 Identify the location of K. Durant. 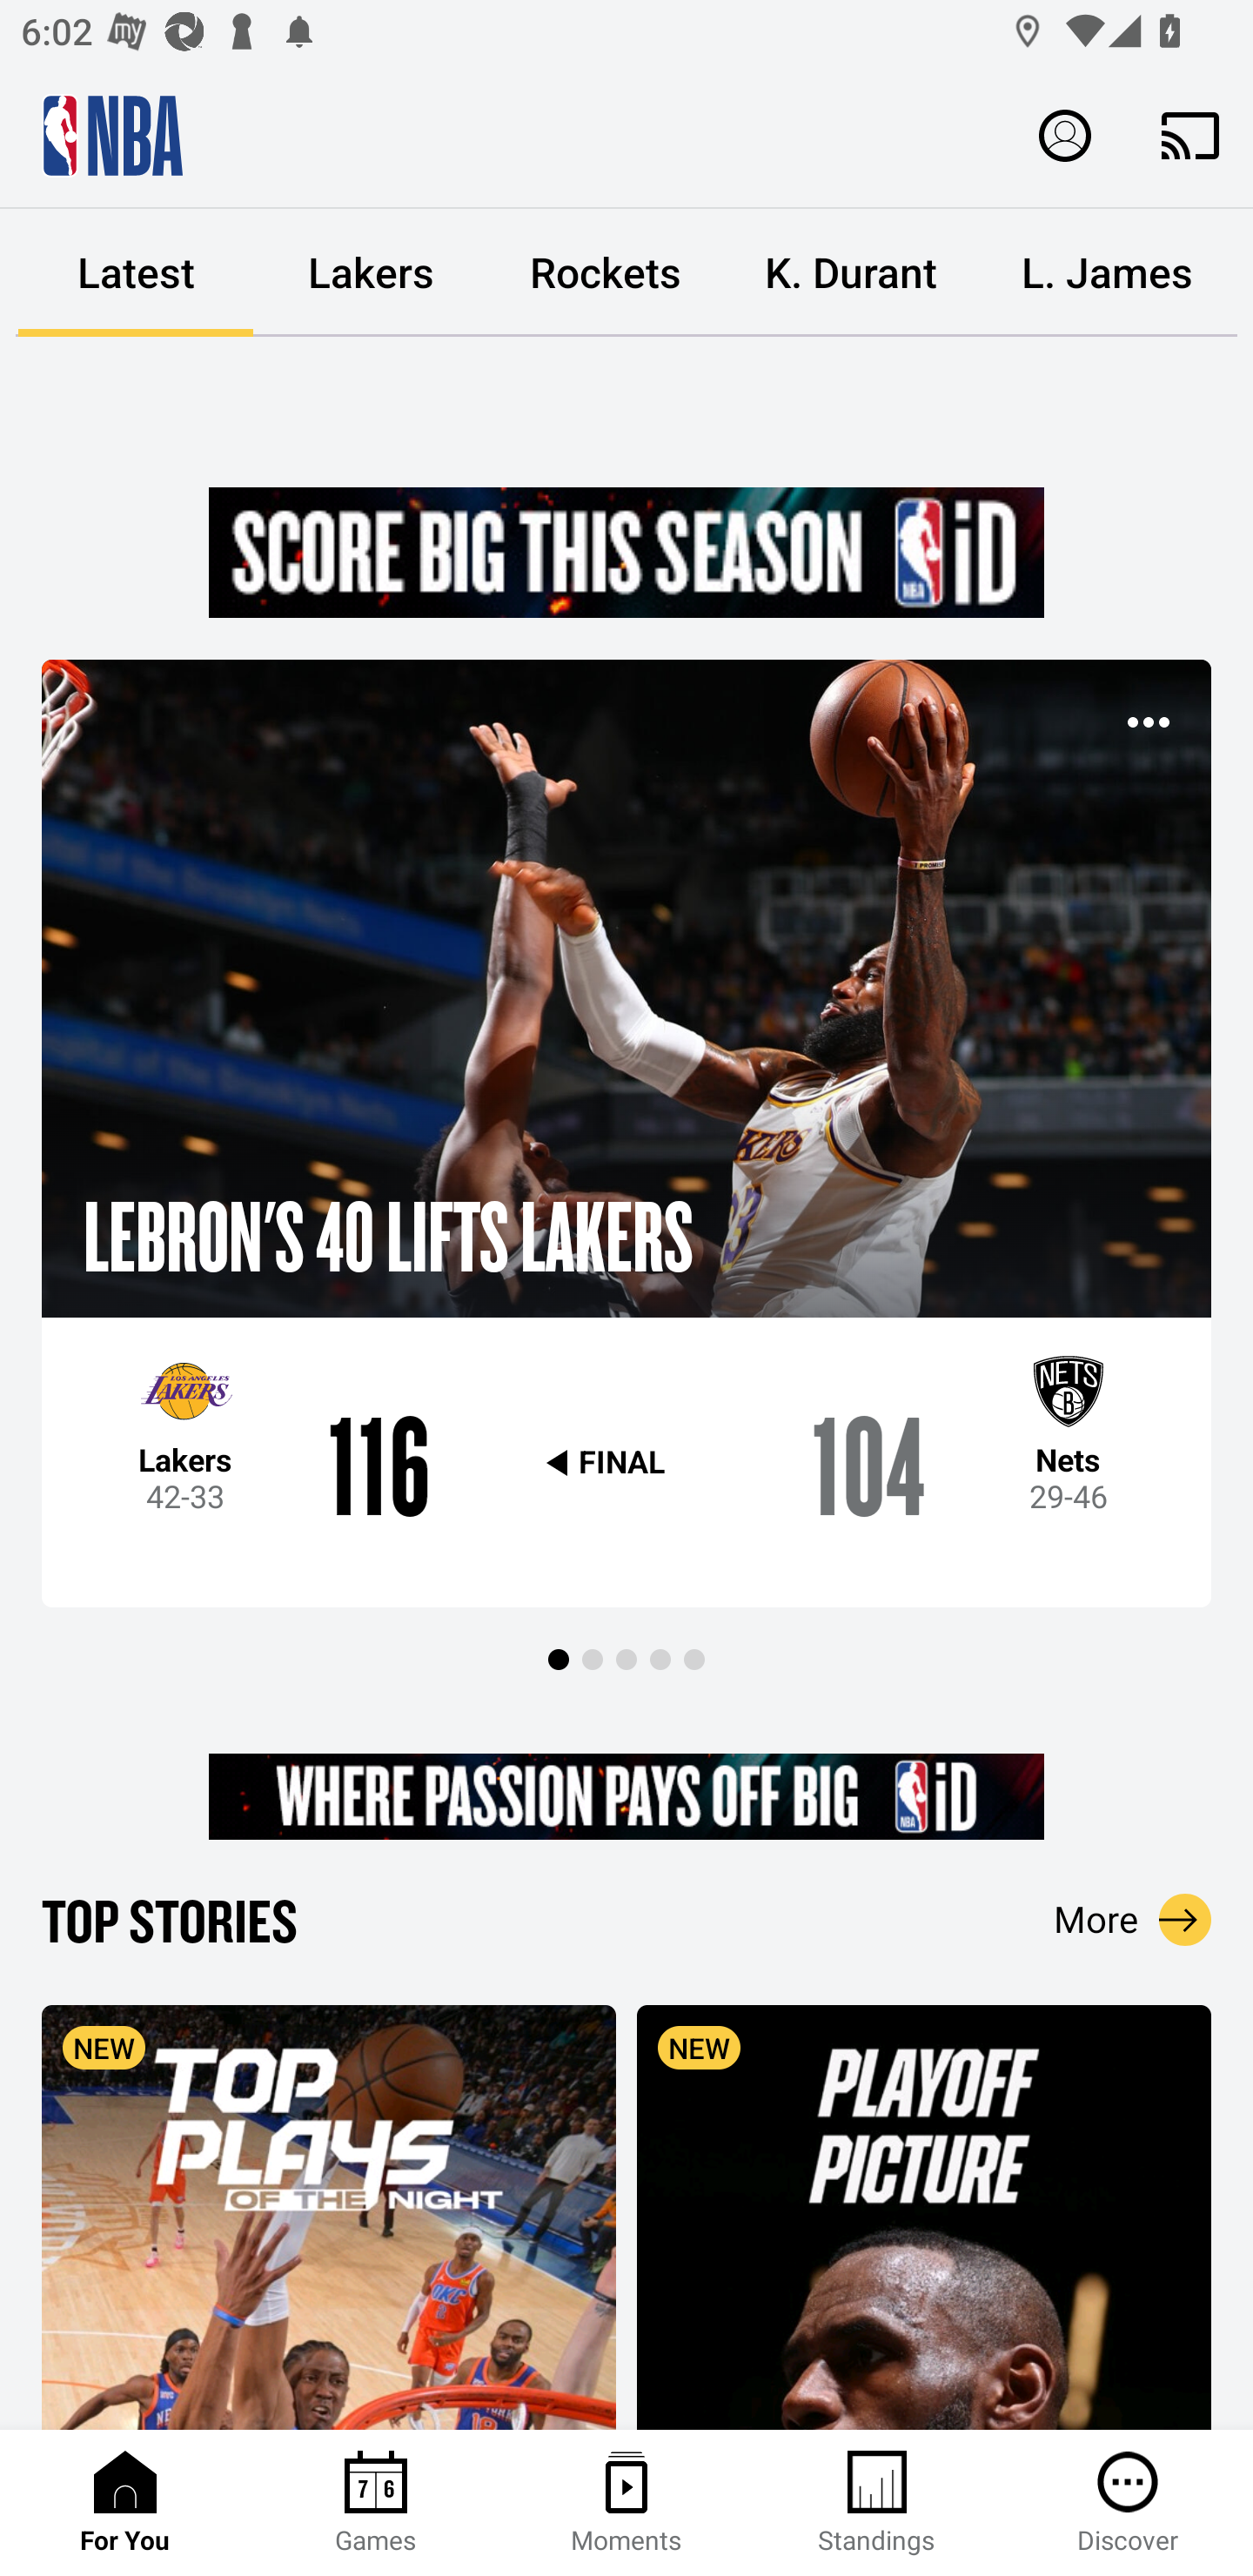
(851, 273).